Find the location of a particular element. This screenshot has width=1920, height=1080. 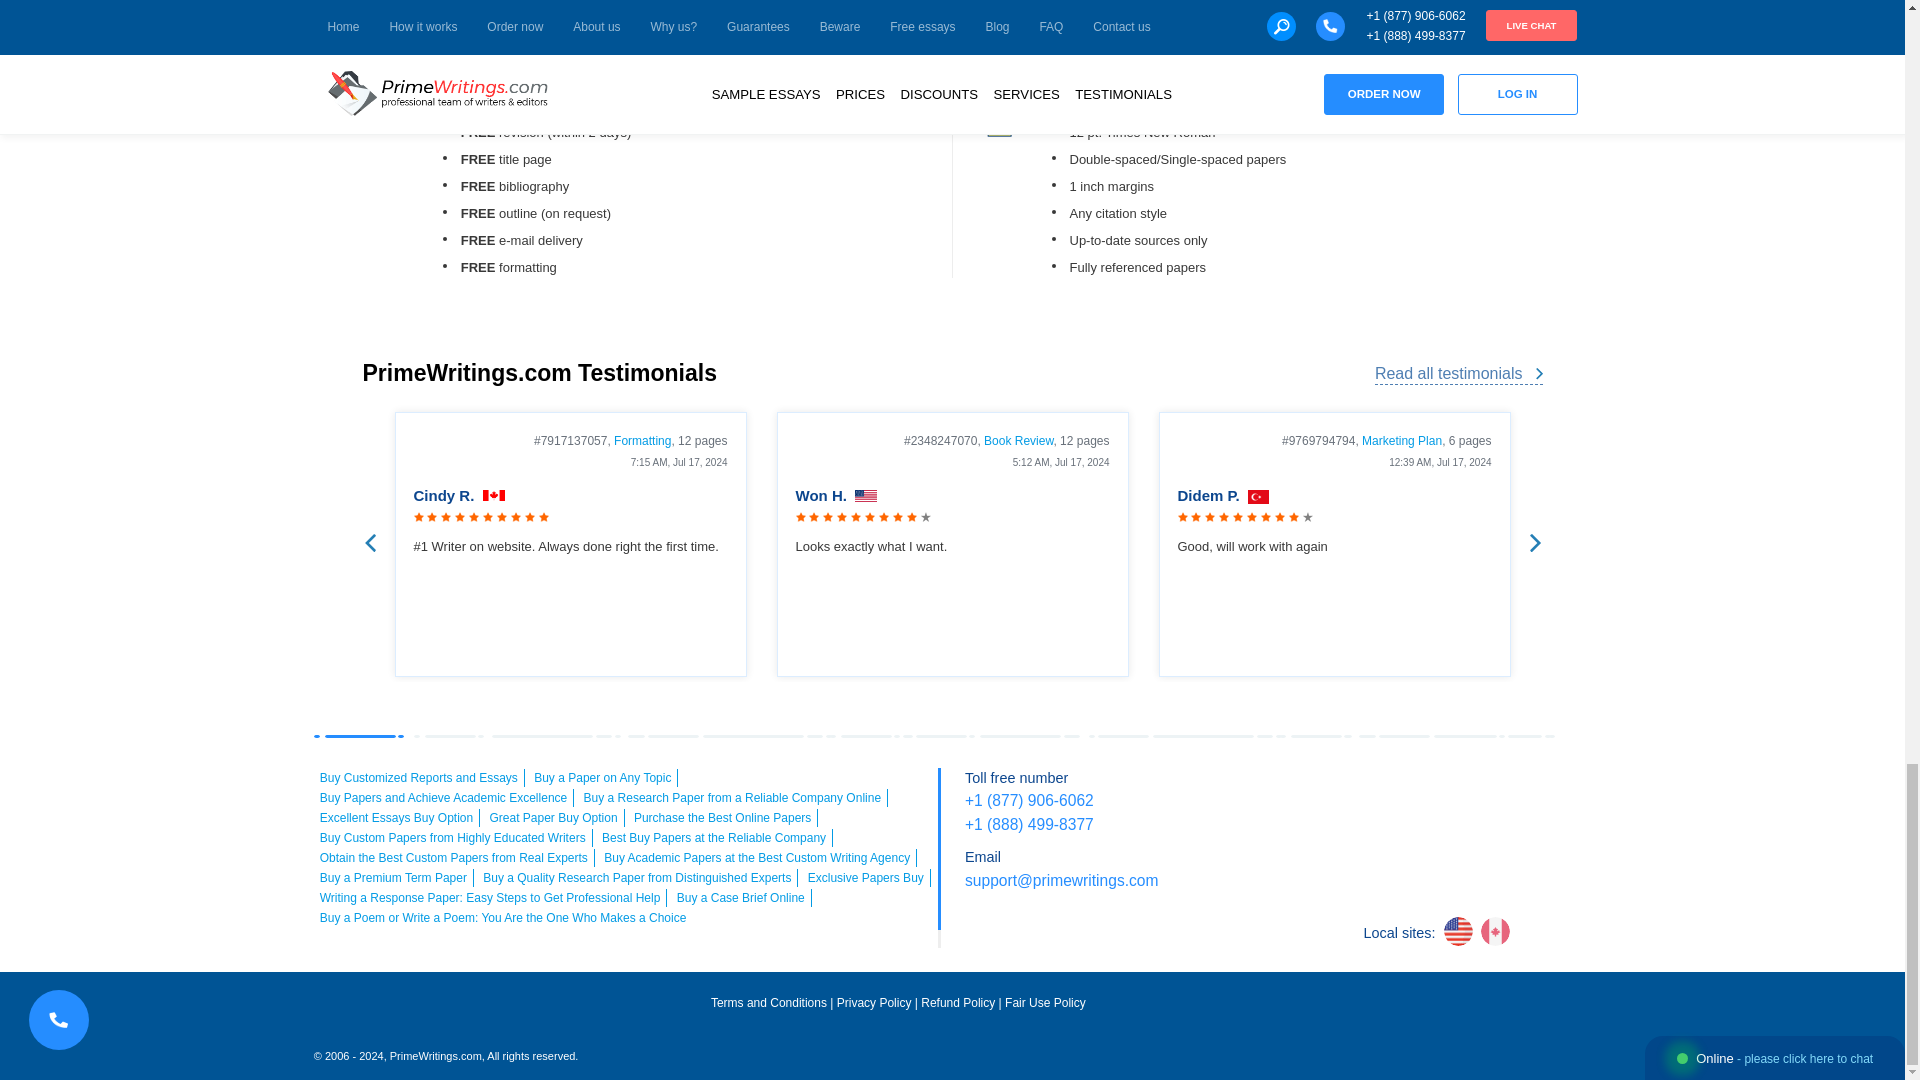

Credit cards by American Express is located at coordinates (1438, 790).